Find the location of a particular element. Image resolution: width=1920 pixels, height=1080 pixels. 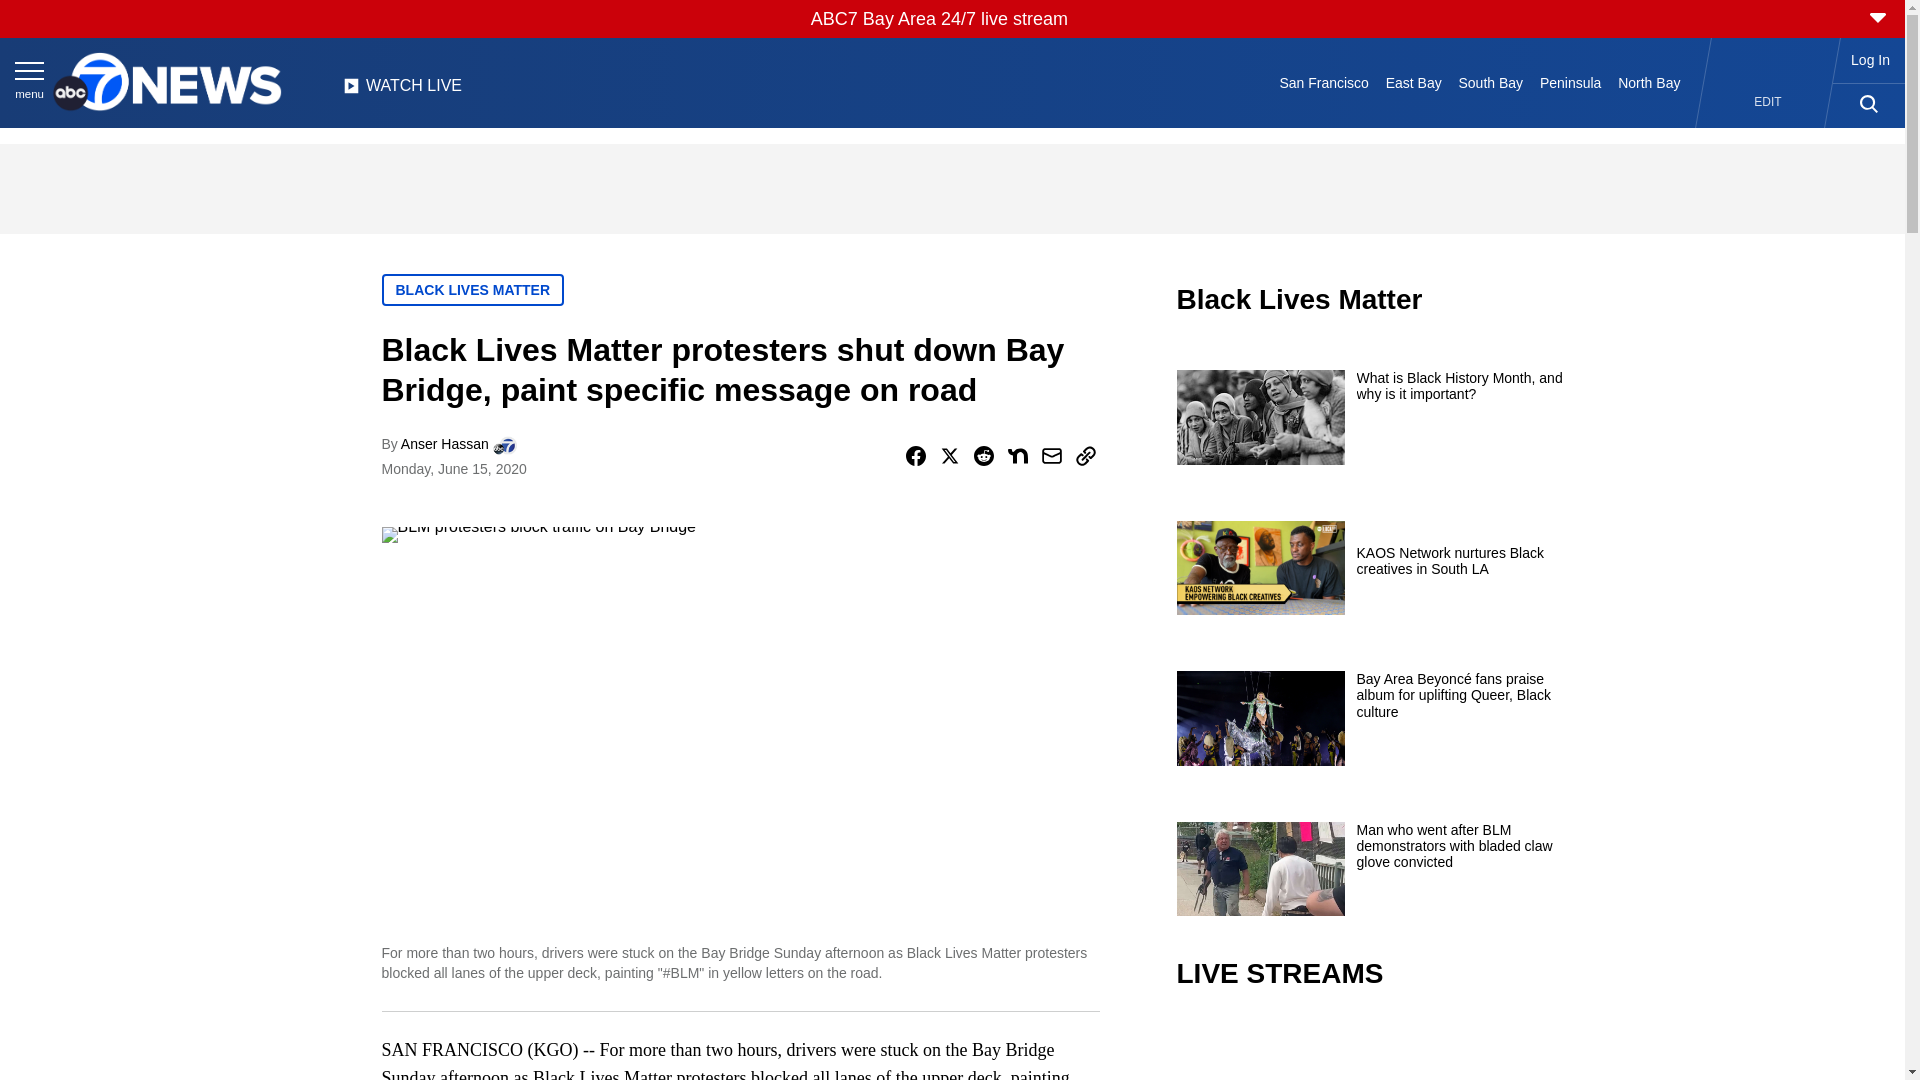

Peninsula is located at coordinates (1571, 82).